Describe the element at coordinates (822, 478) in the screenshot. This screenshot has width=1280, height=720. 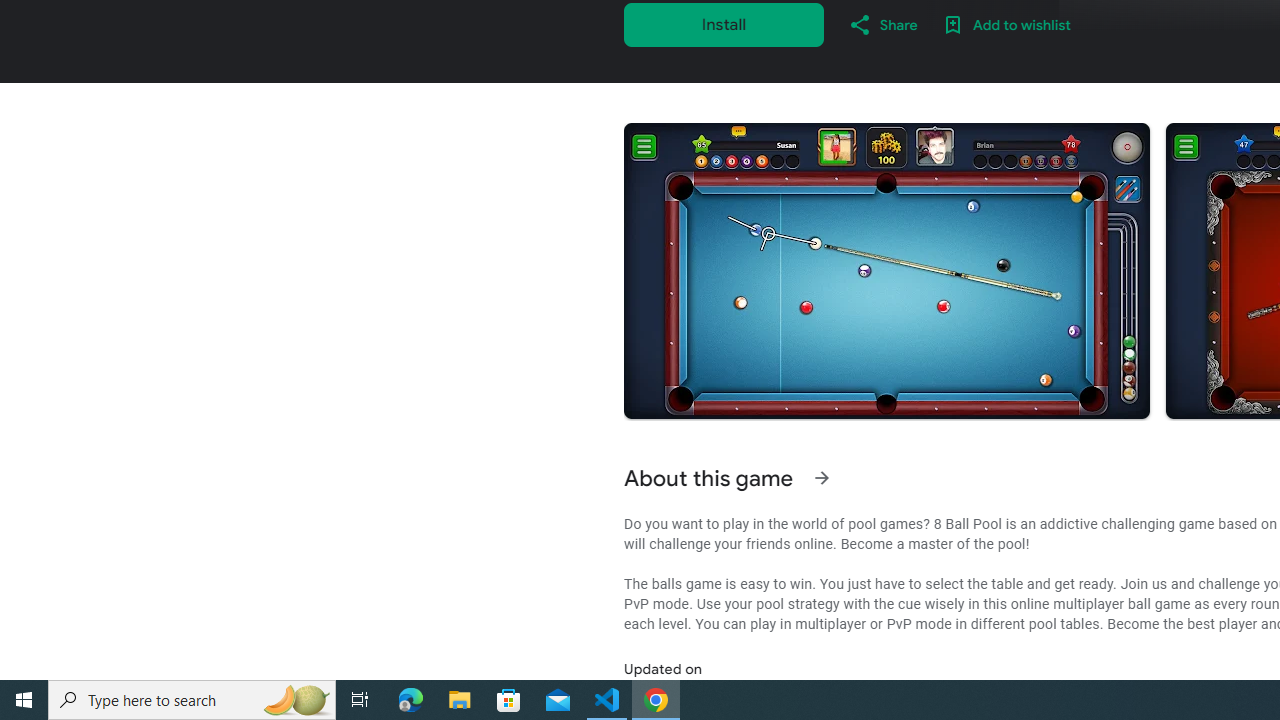
I see `See more information on About this game` at that location.